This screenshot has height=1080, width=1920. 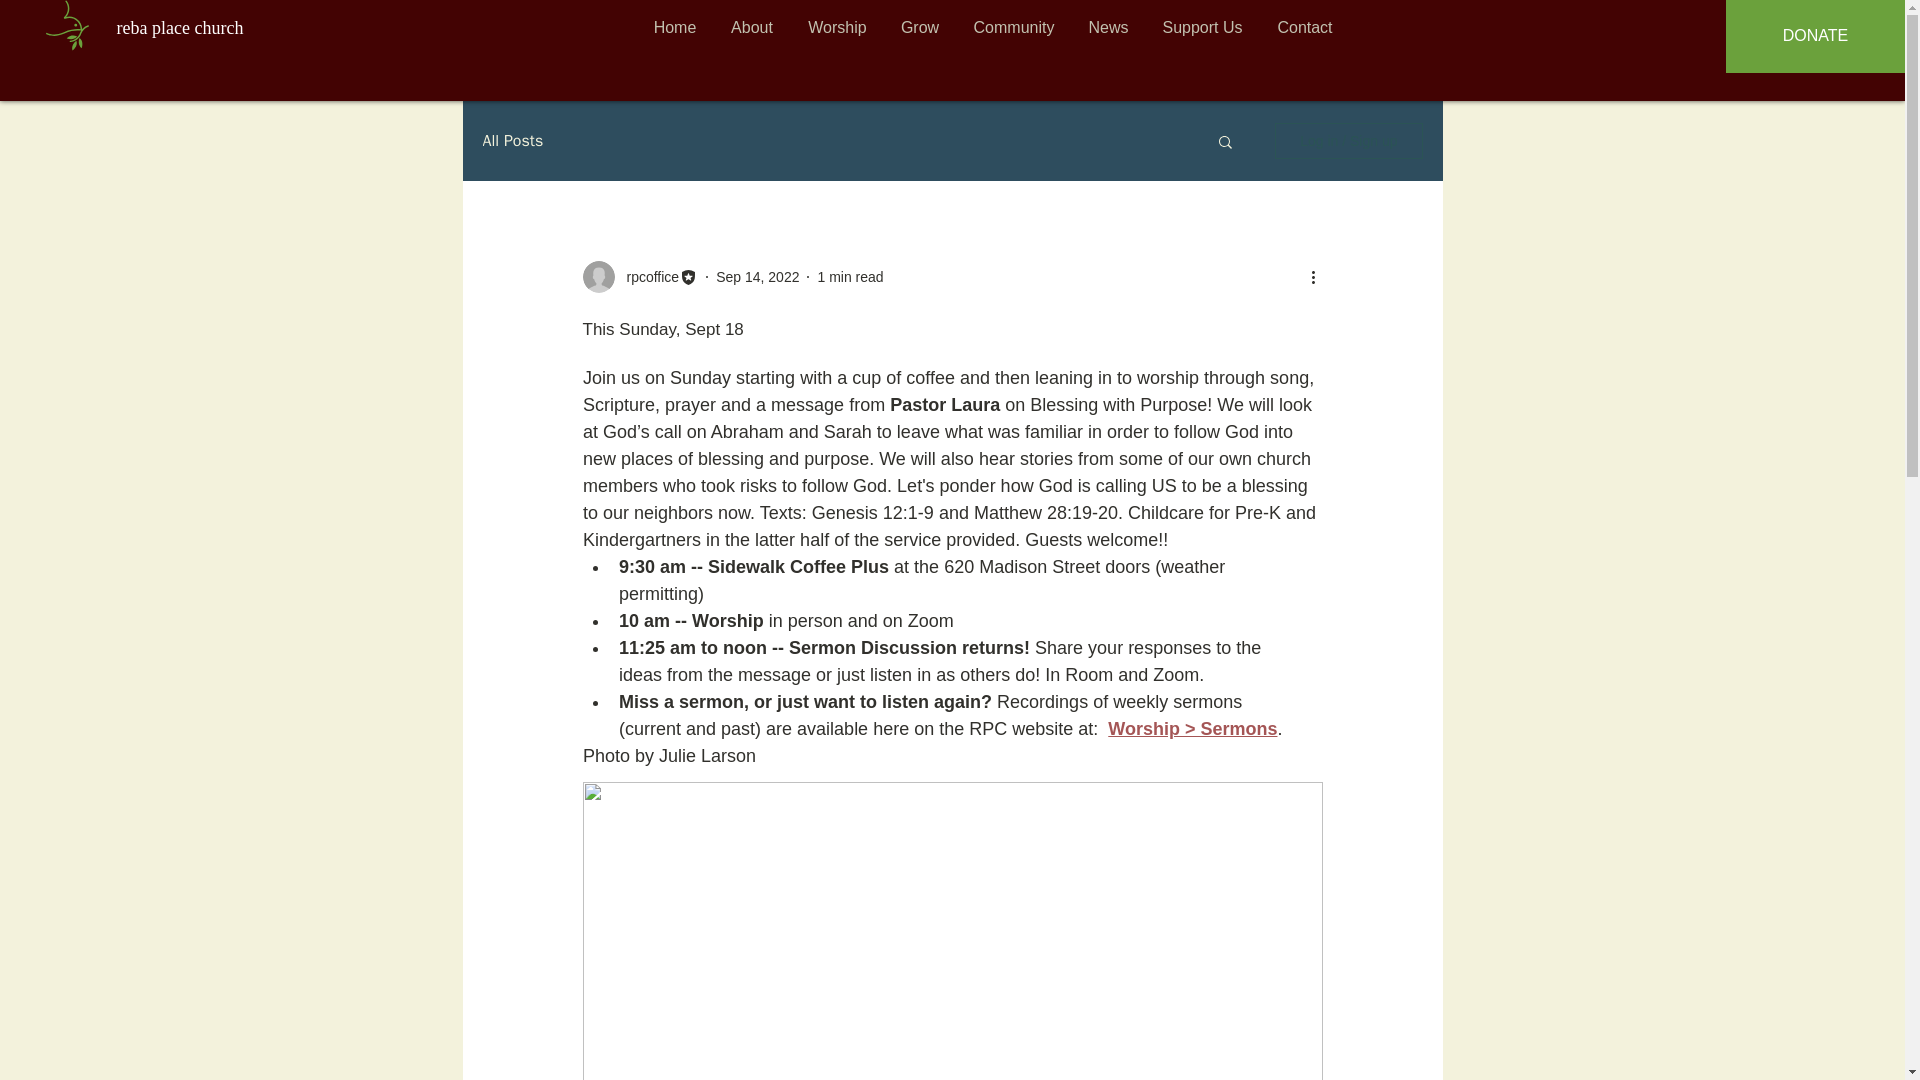 I want to click on Worship, so click(x=837, y=27).